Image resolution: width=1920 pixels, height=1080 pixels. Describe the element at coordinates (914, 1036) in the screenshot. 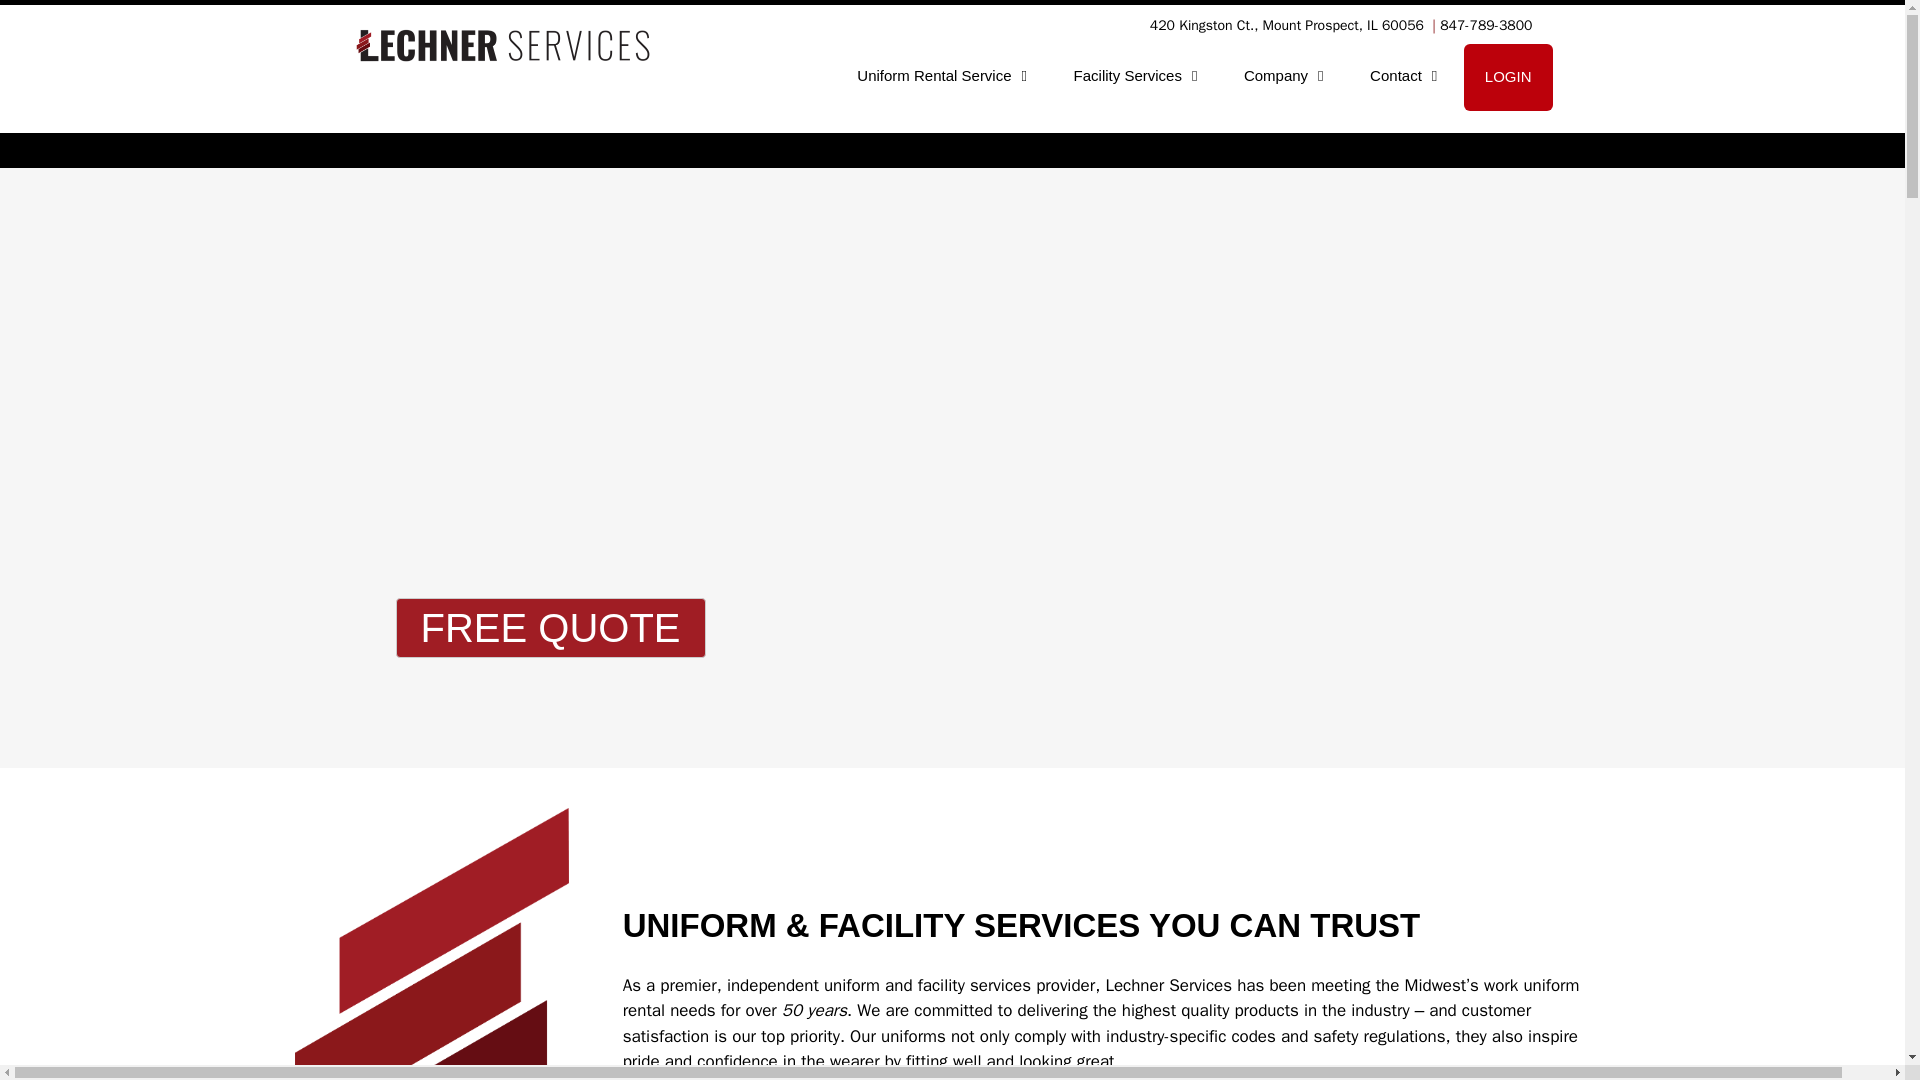

I see `uniforms` at that location.